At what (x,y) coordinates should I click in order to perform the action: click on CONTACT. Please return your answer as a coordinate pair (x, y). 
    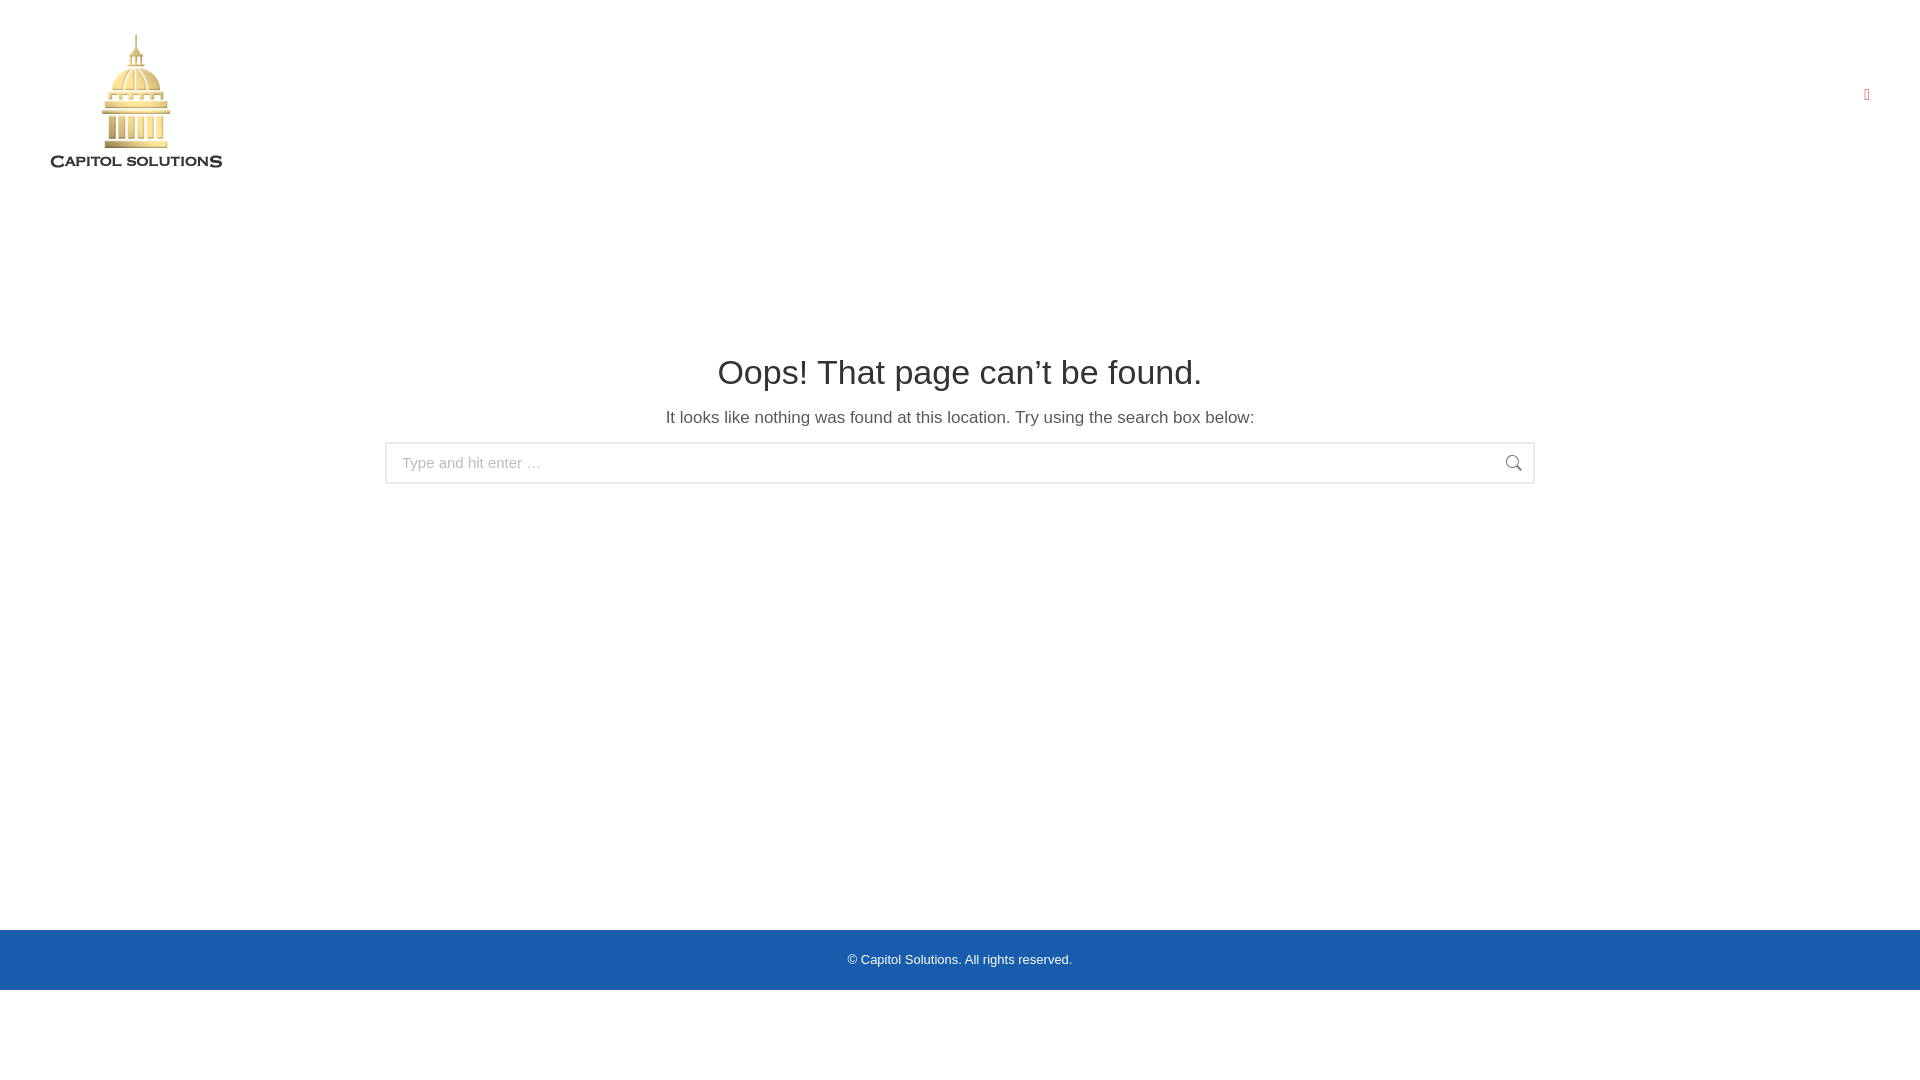
    Looking at the image, I should click on (1265, 95).